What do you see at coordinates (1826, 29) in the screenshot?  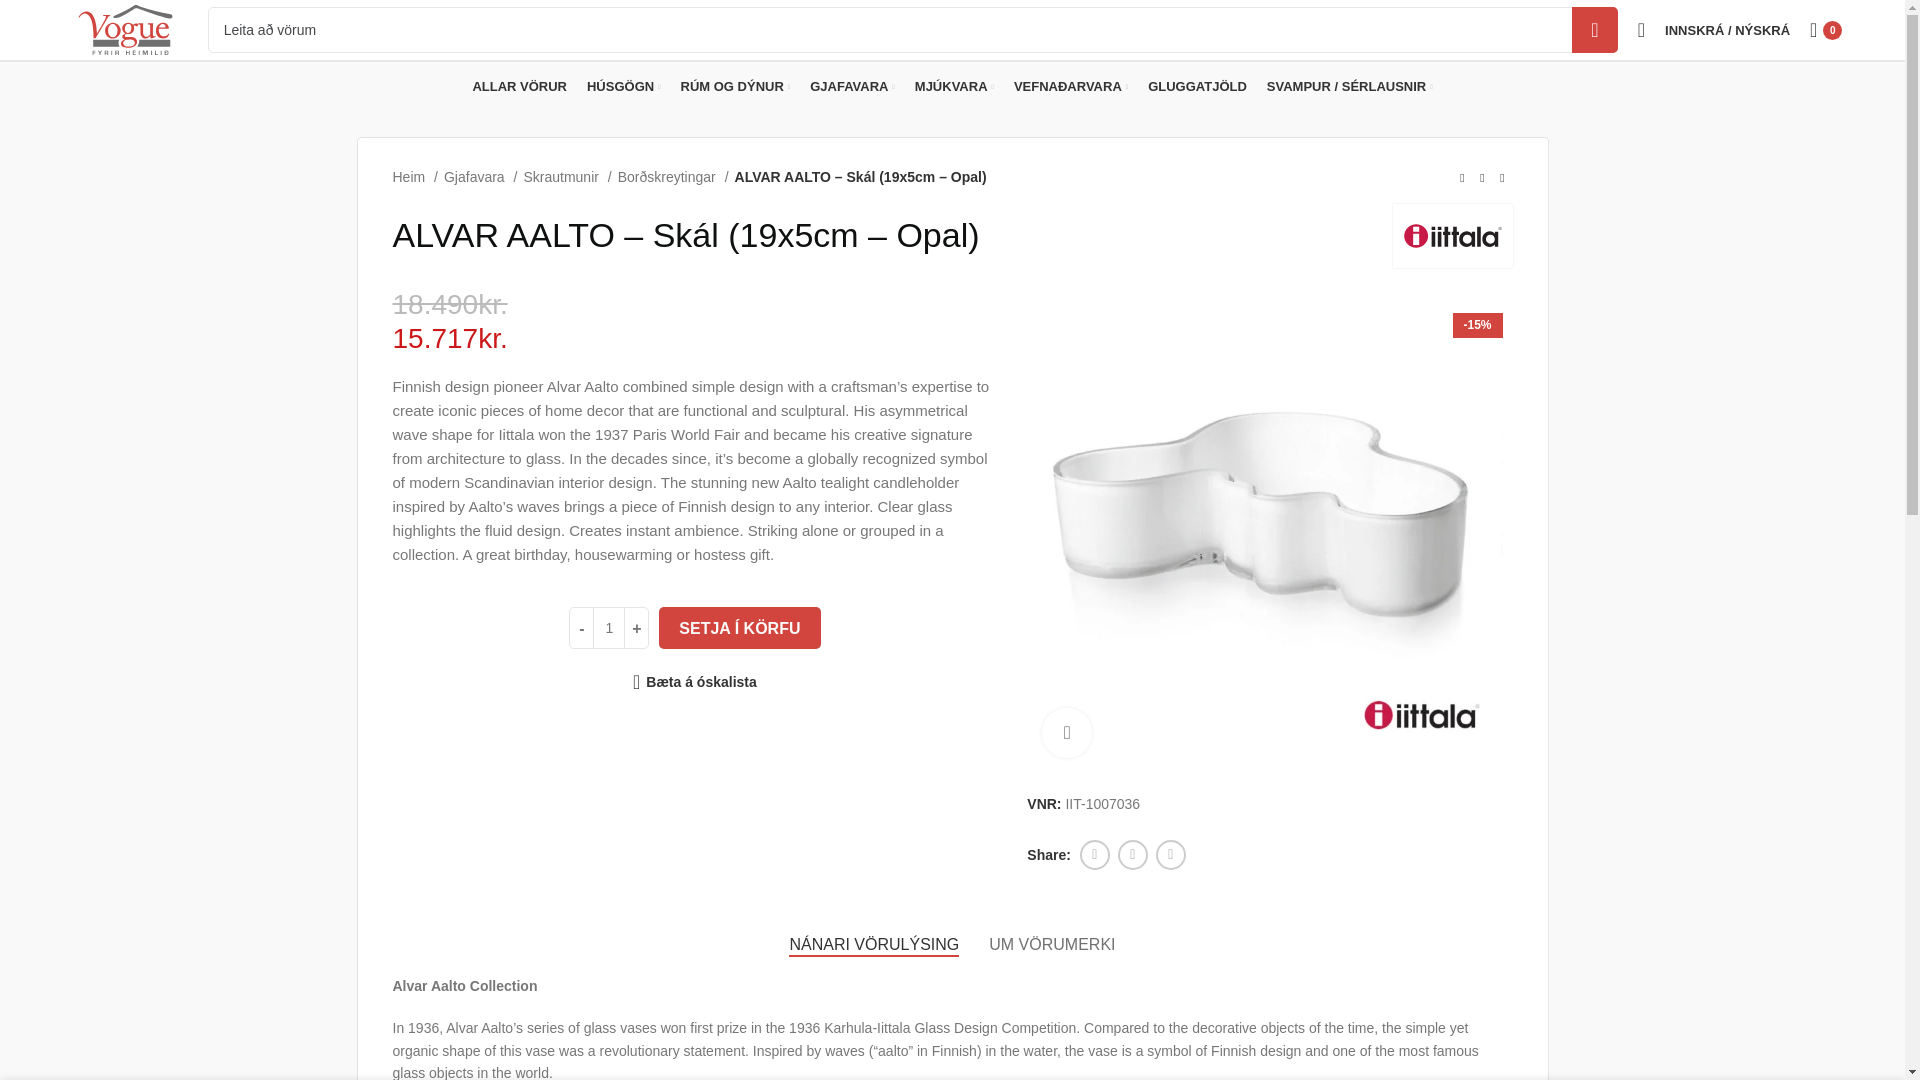 I see `0` at bounding box center [1826, 29].